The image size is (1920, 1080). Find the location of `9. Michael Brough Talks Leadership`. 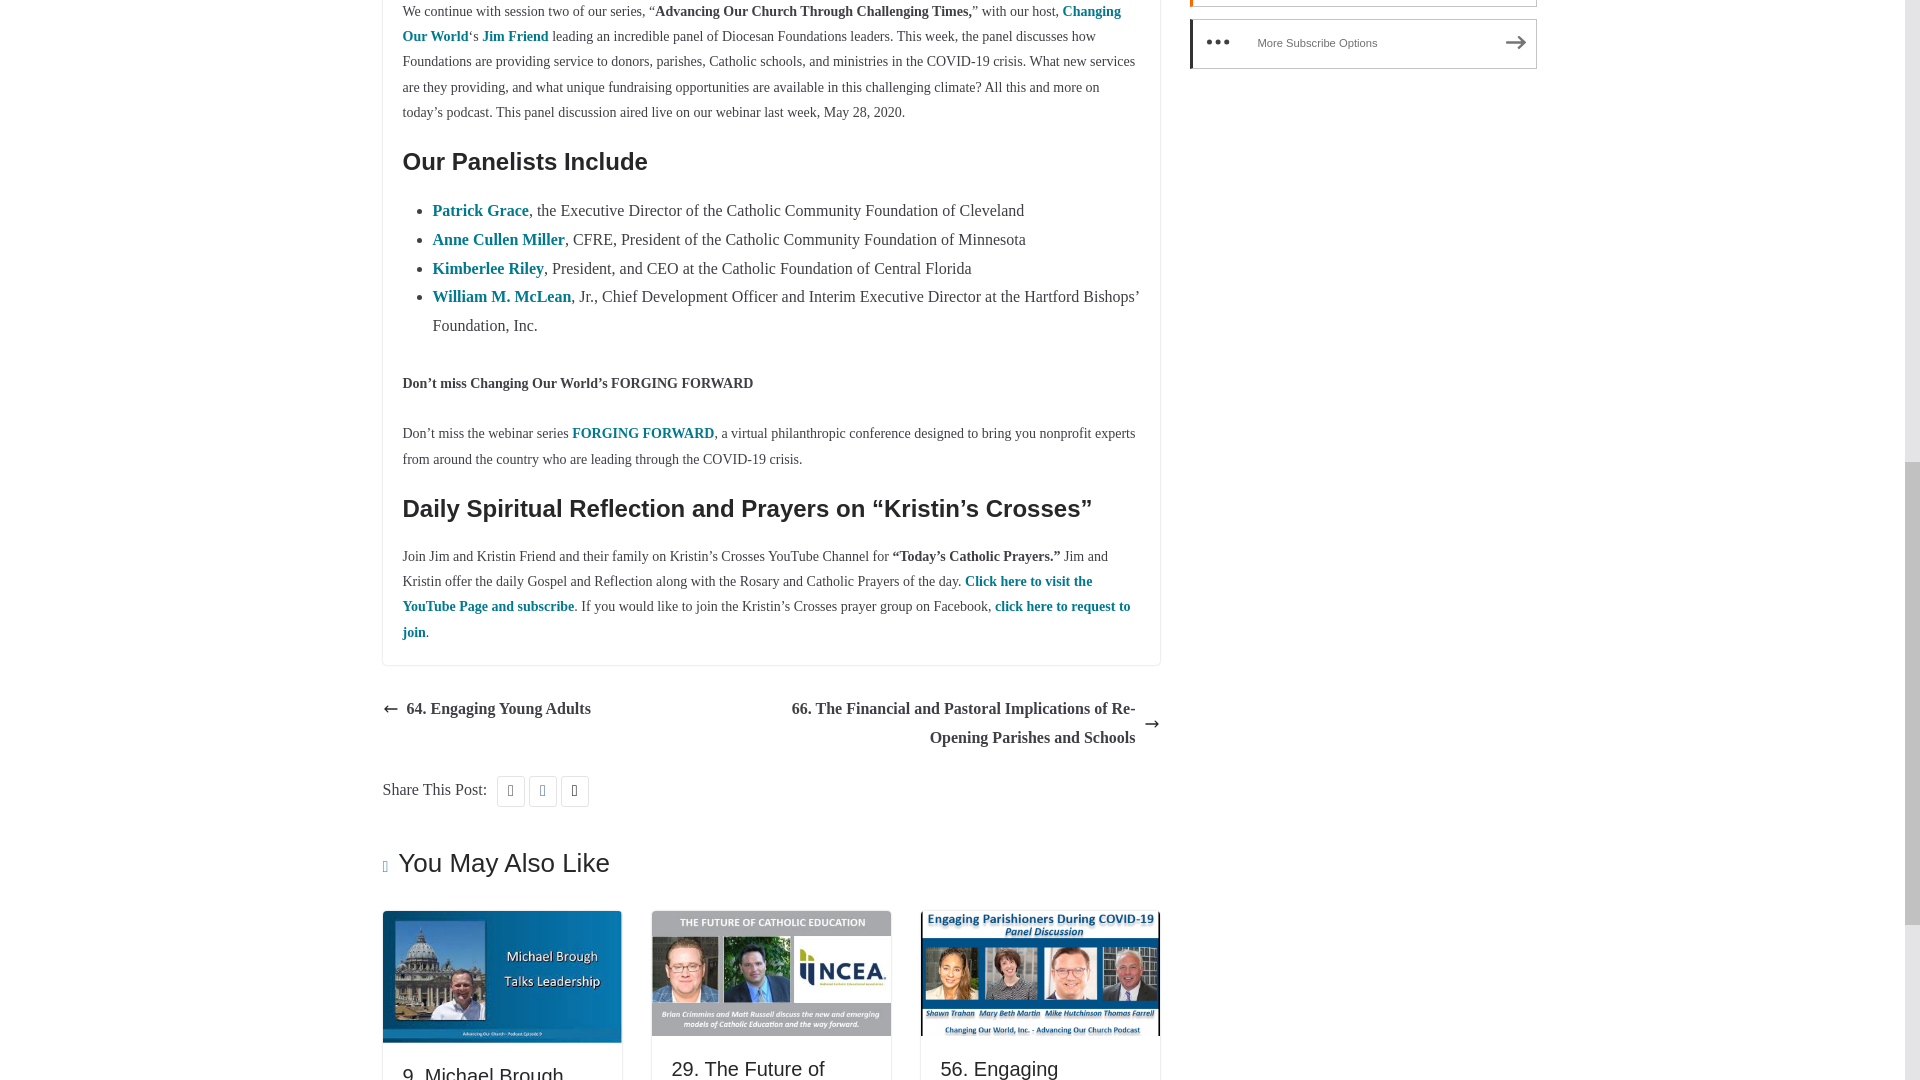

9. Michael Brough Talks Leadership is located at coordinates (482, 1072).